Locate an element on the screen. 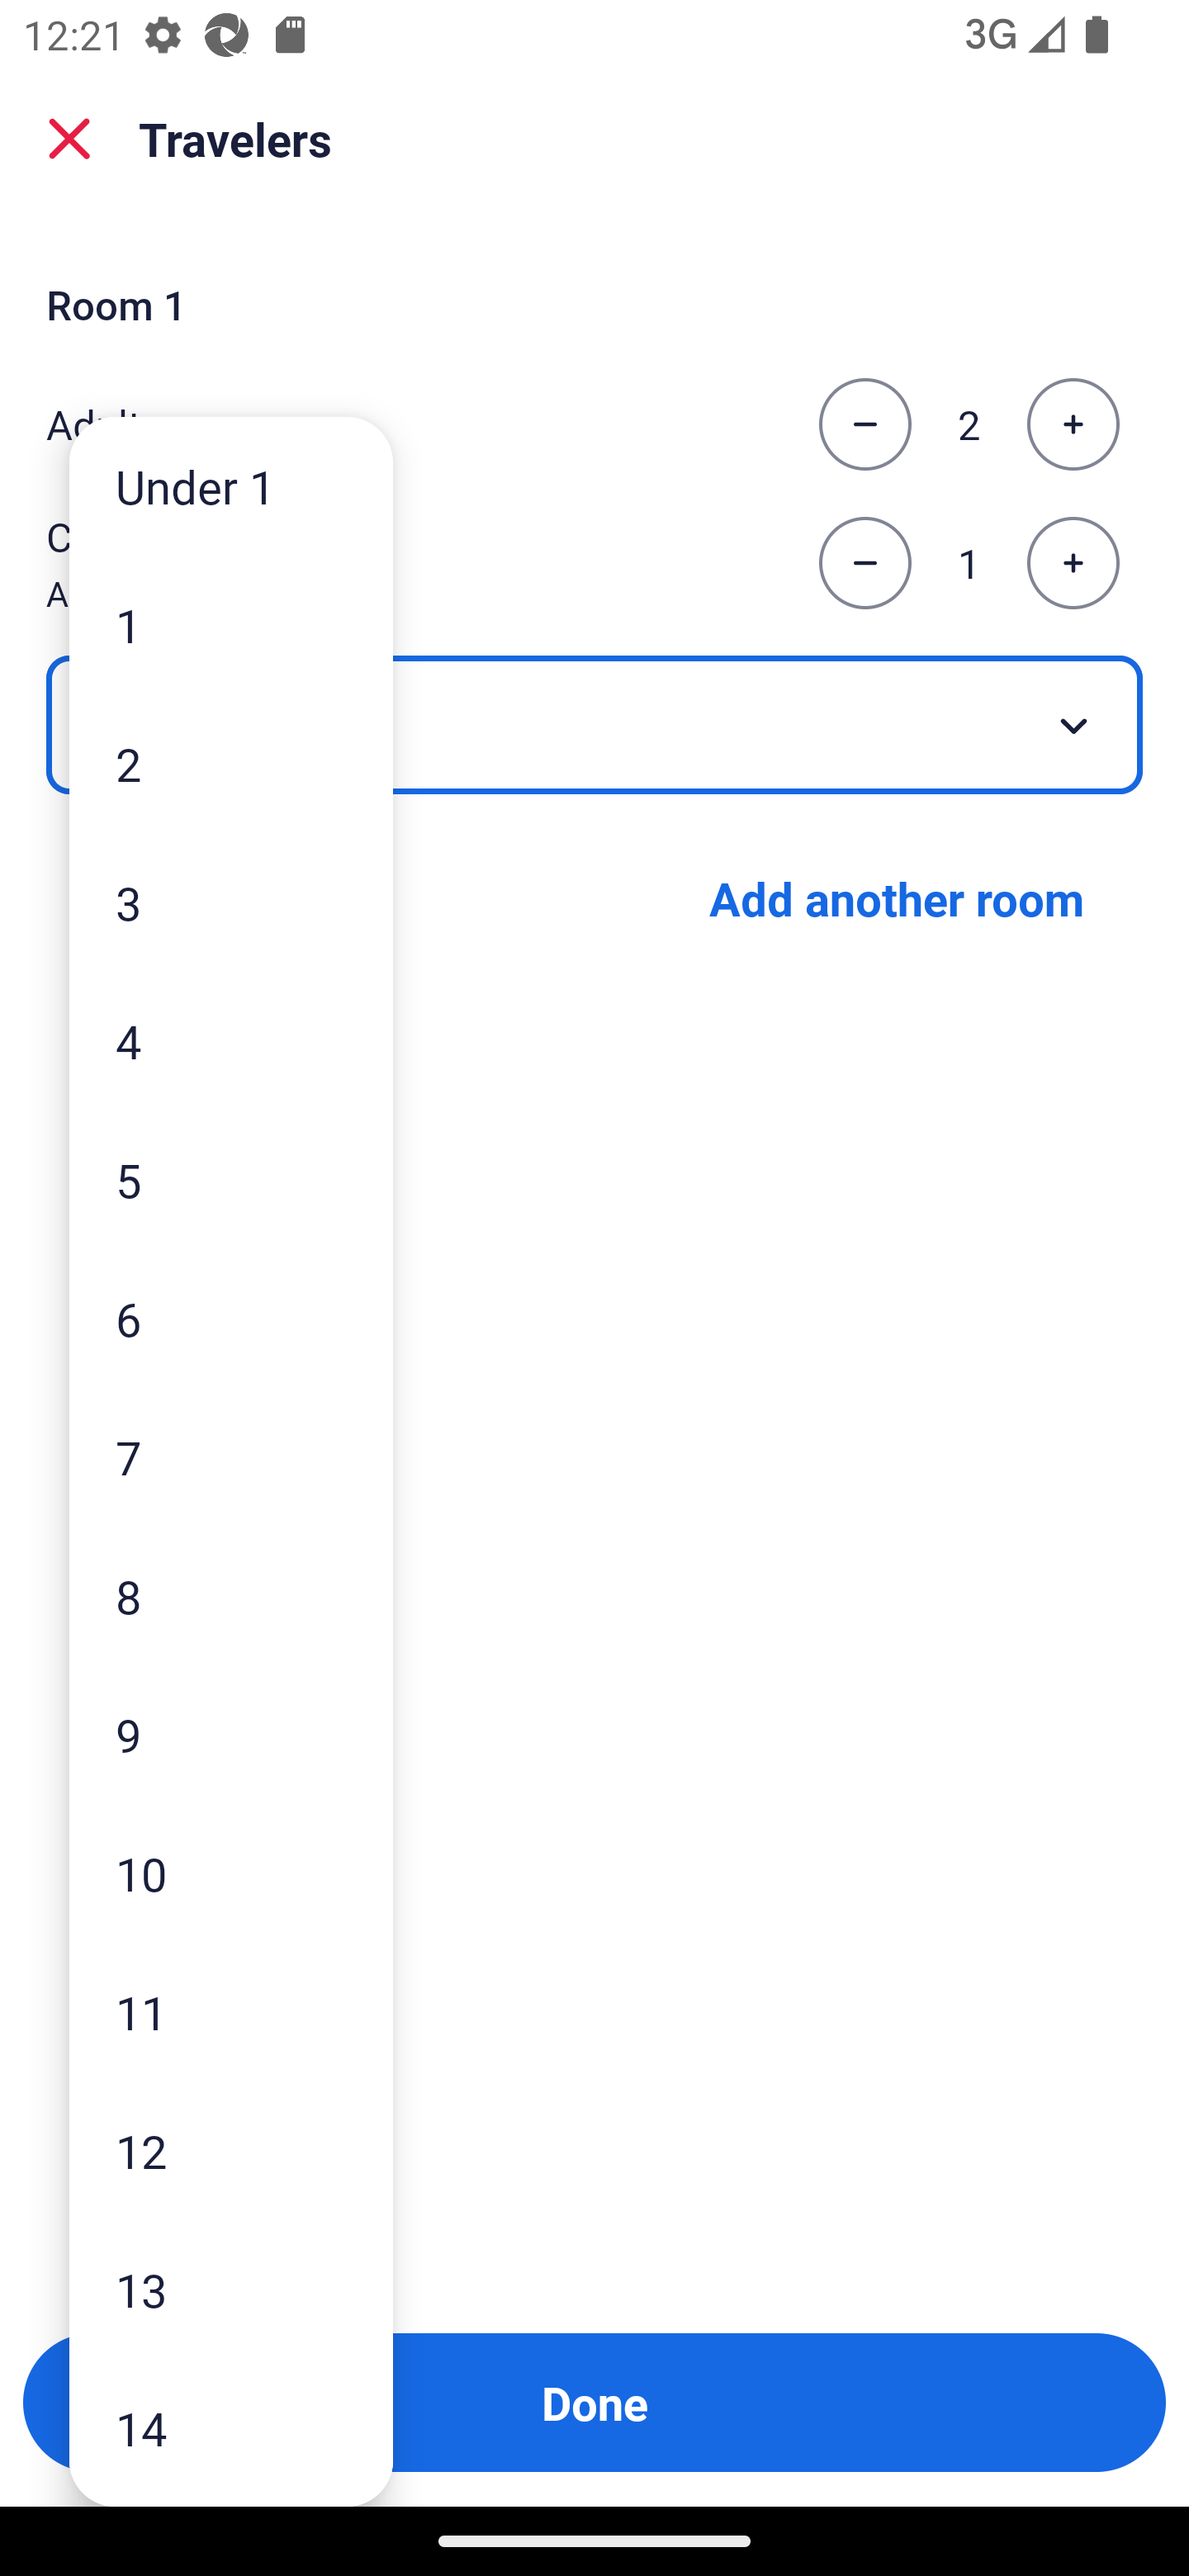 The width and height of the screenshot is (1189, 2576). 1 is located at coordinates (231, 626).